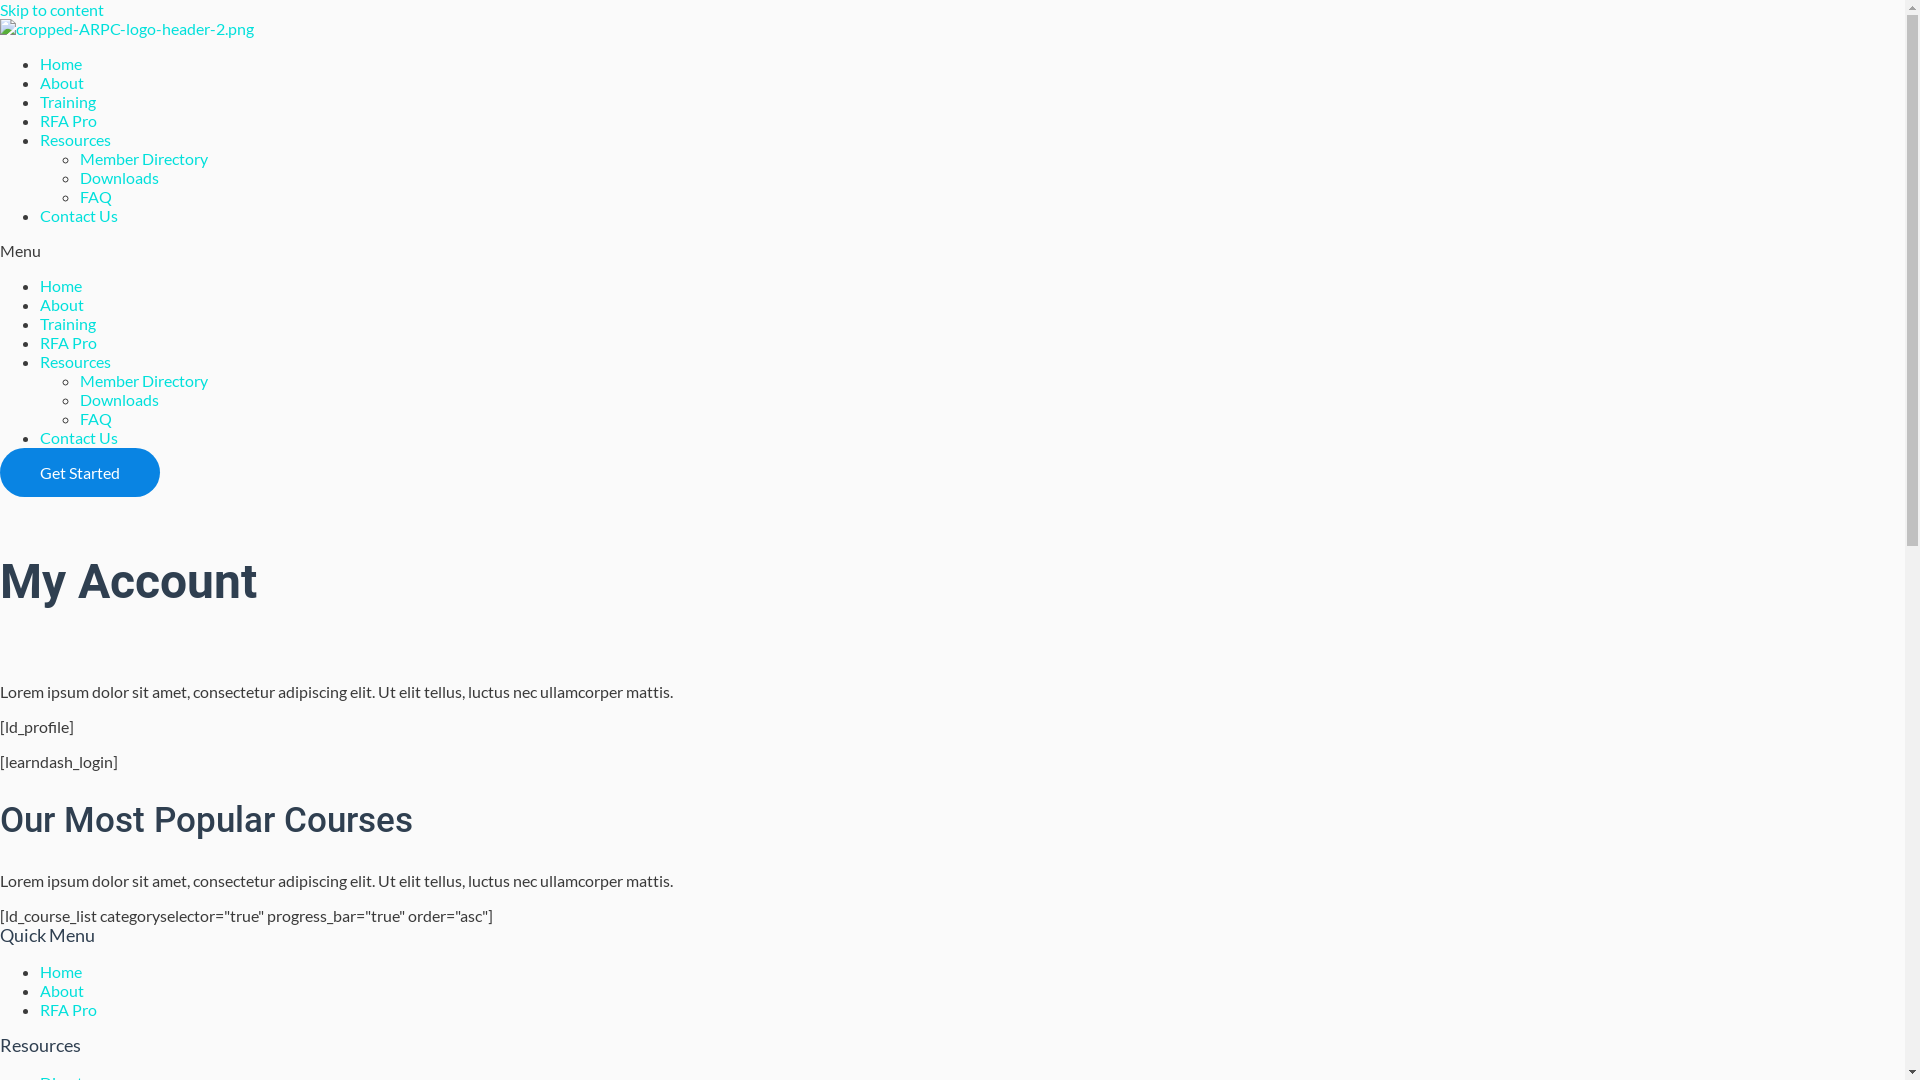 Image resolution: width=1920 pixels, height=1080 pixels. I want to click on Training, so click(68, 102).